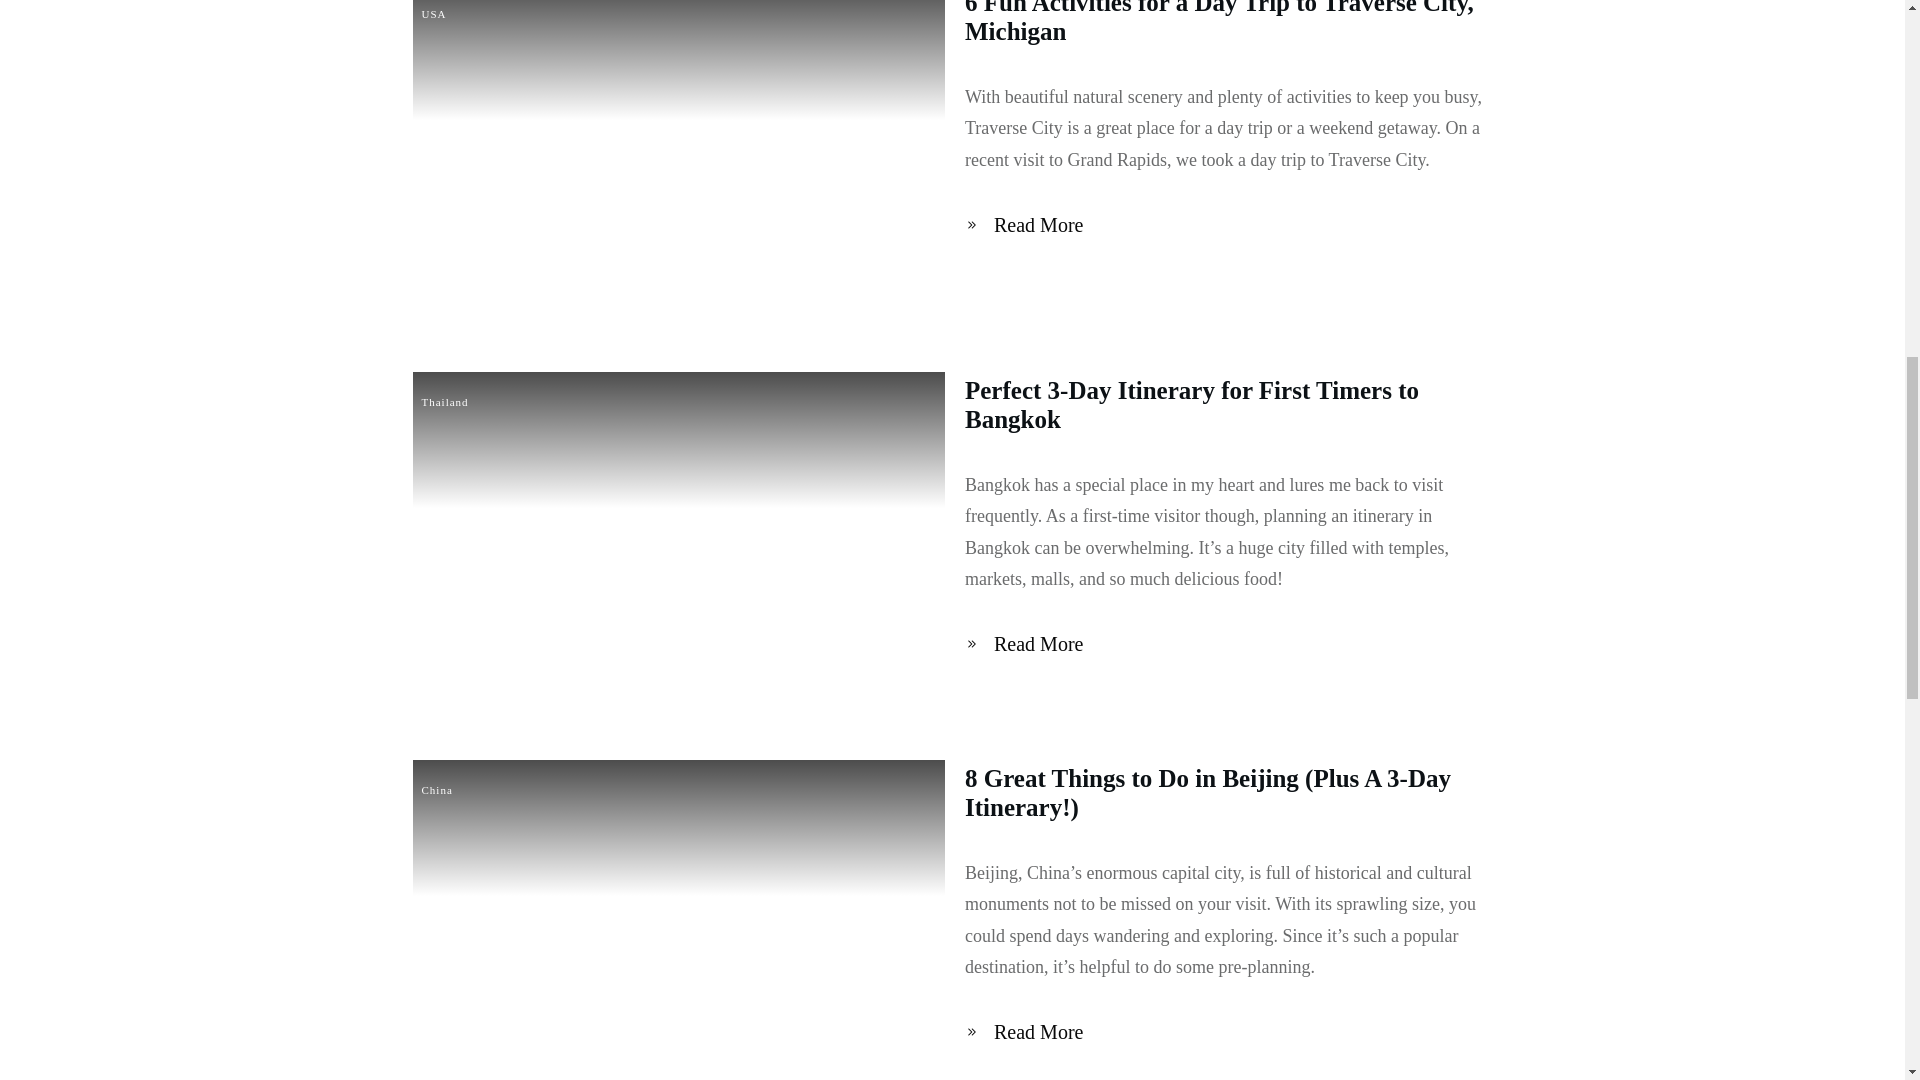 This screenshot has height=1080, width=1920. Describe the element at coordinates (1028, 226) in the screenshot. I see `Read More` at that location.